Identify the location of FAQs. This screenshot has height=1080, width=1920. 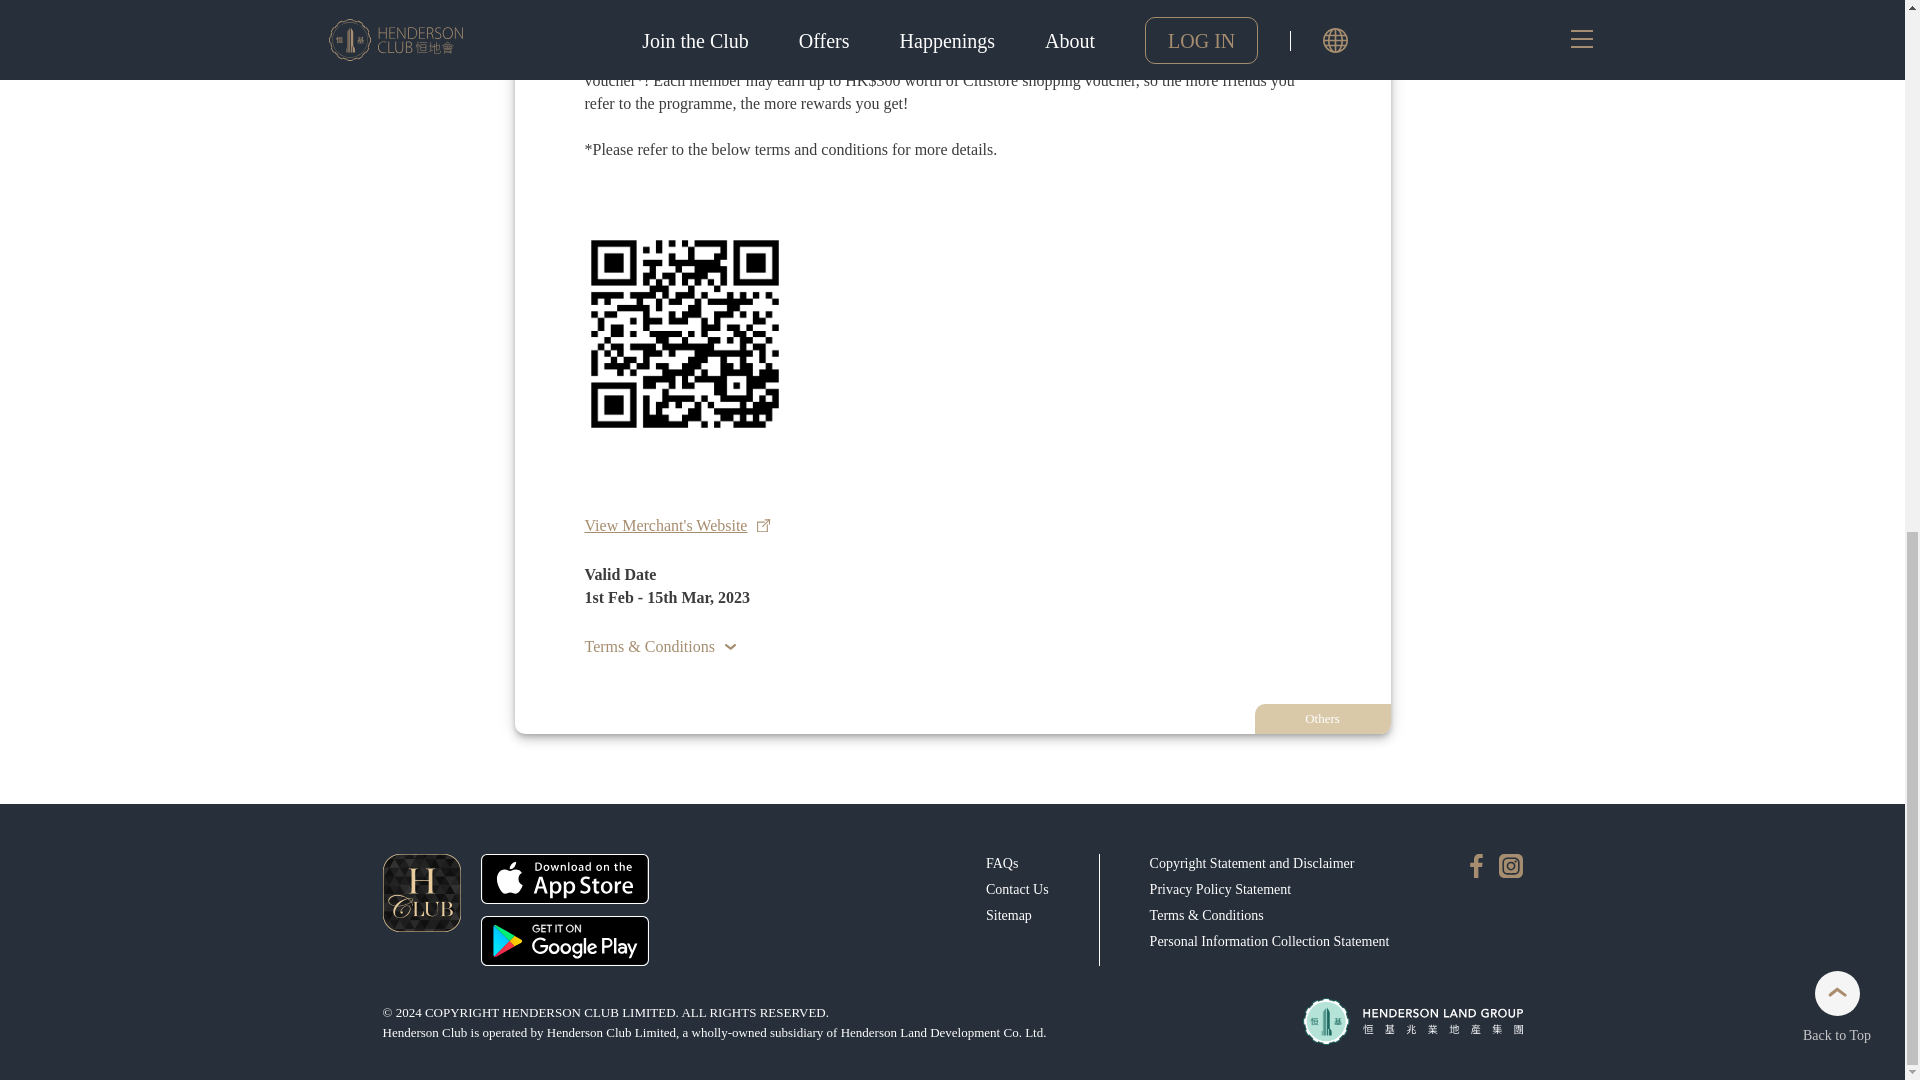
(1002, 864).